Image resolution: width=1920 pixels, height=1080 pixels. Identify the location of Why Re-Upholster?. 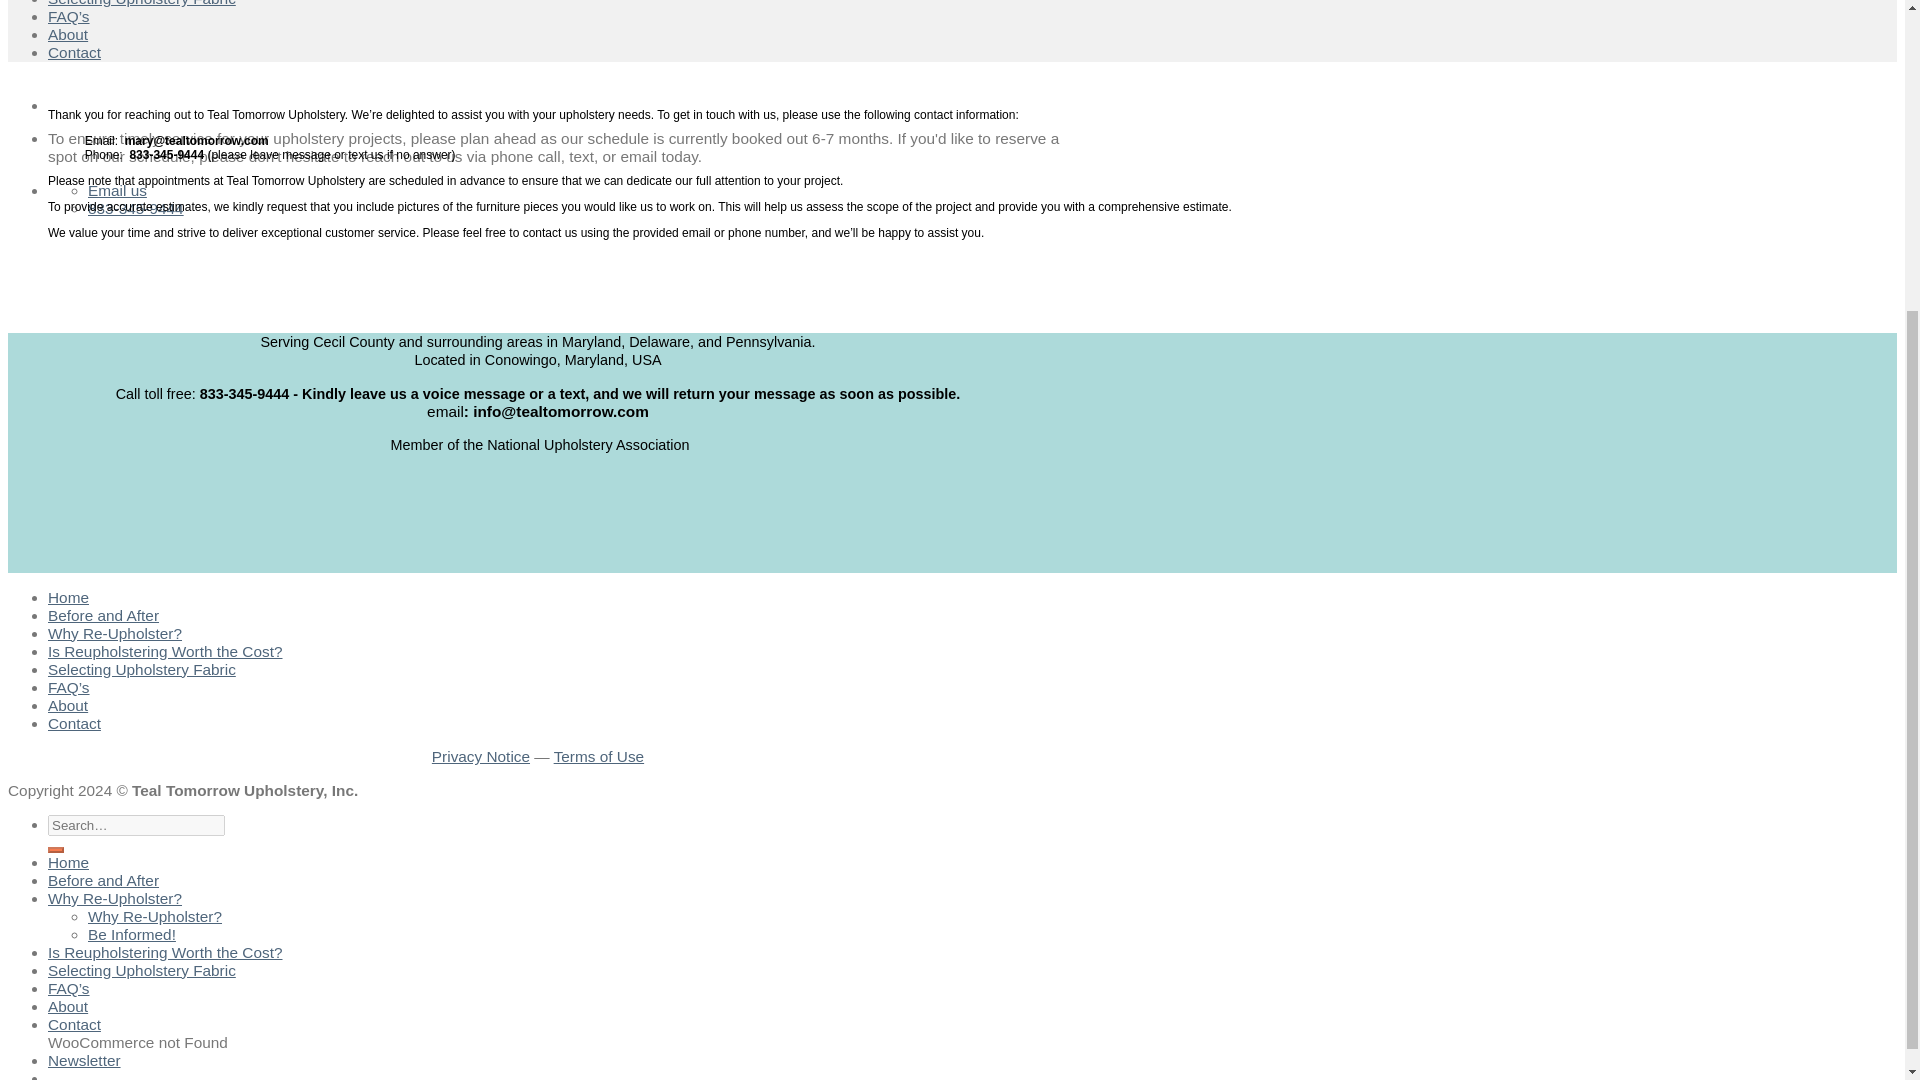
(115, 633).